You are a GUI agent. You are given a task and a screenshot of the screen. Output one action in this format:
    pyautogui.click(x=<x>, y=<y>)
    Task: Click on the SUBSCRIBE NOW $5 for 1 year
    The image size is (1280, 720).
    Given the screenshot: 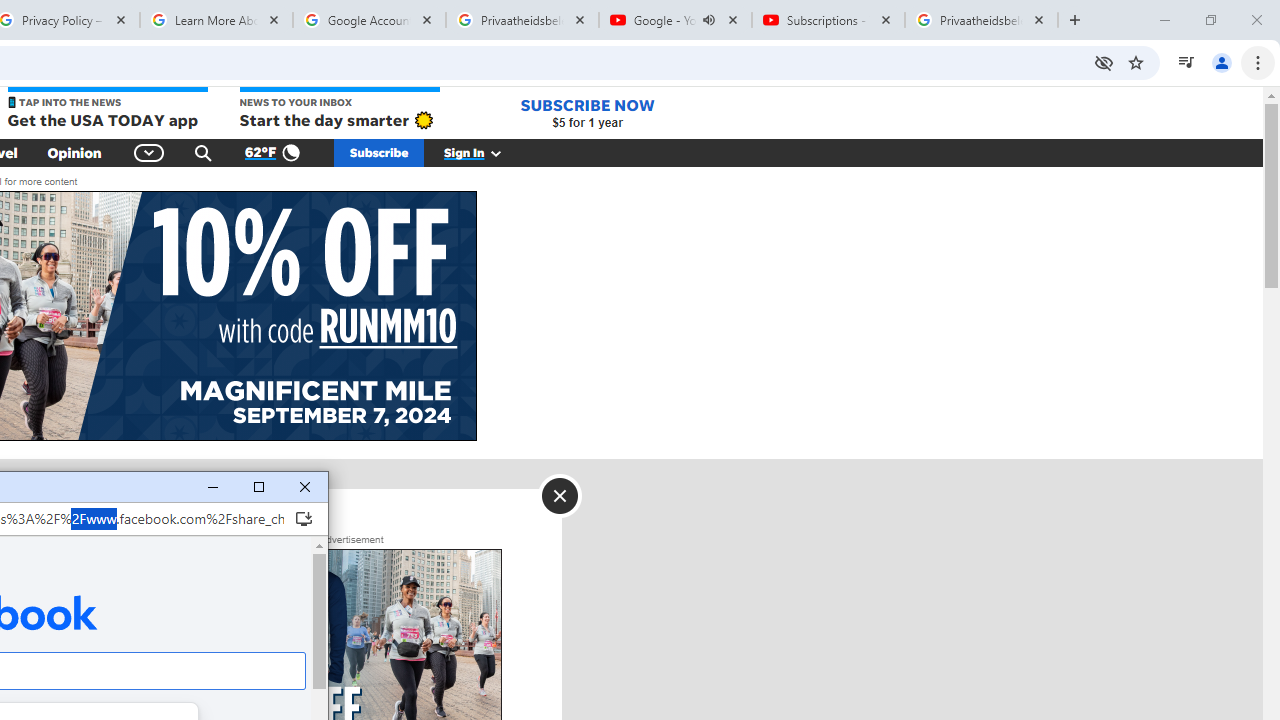 What is the action you would take?
    pyautogui.click(x=587, y=112)
    